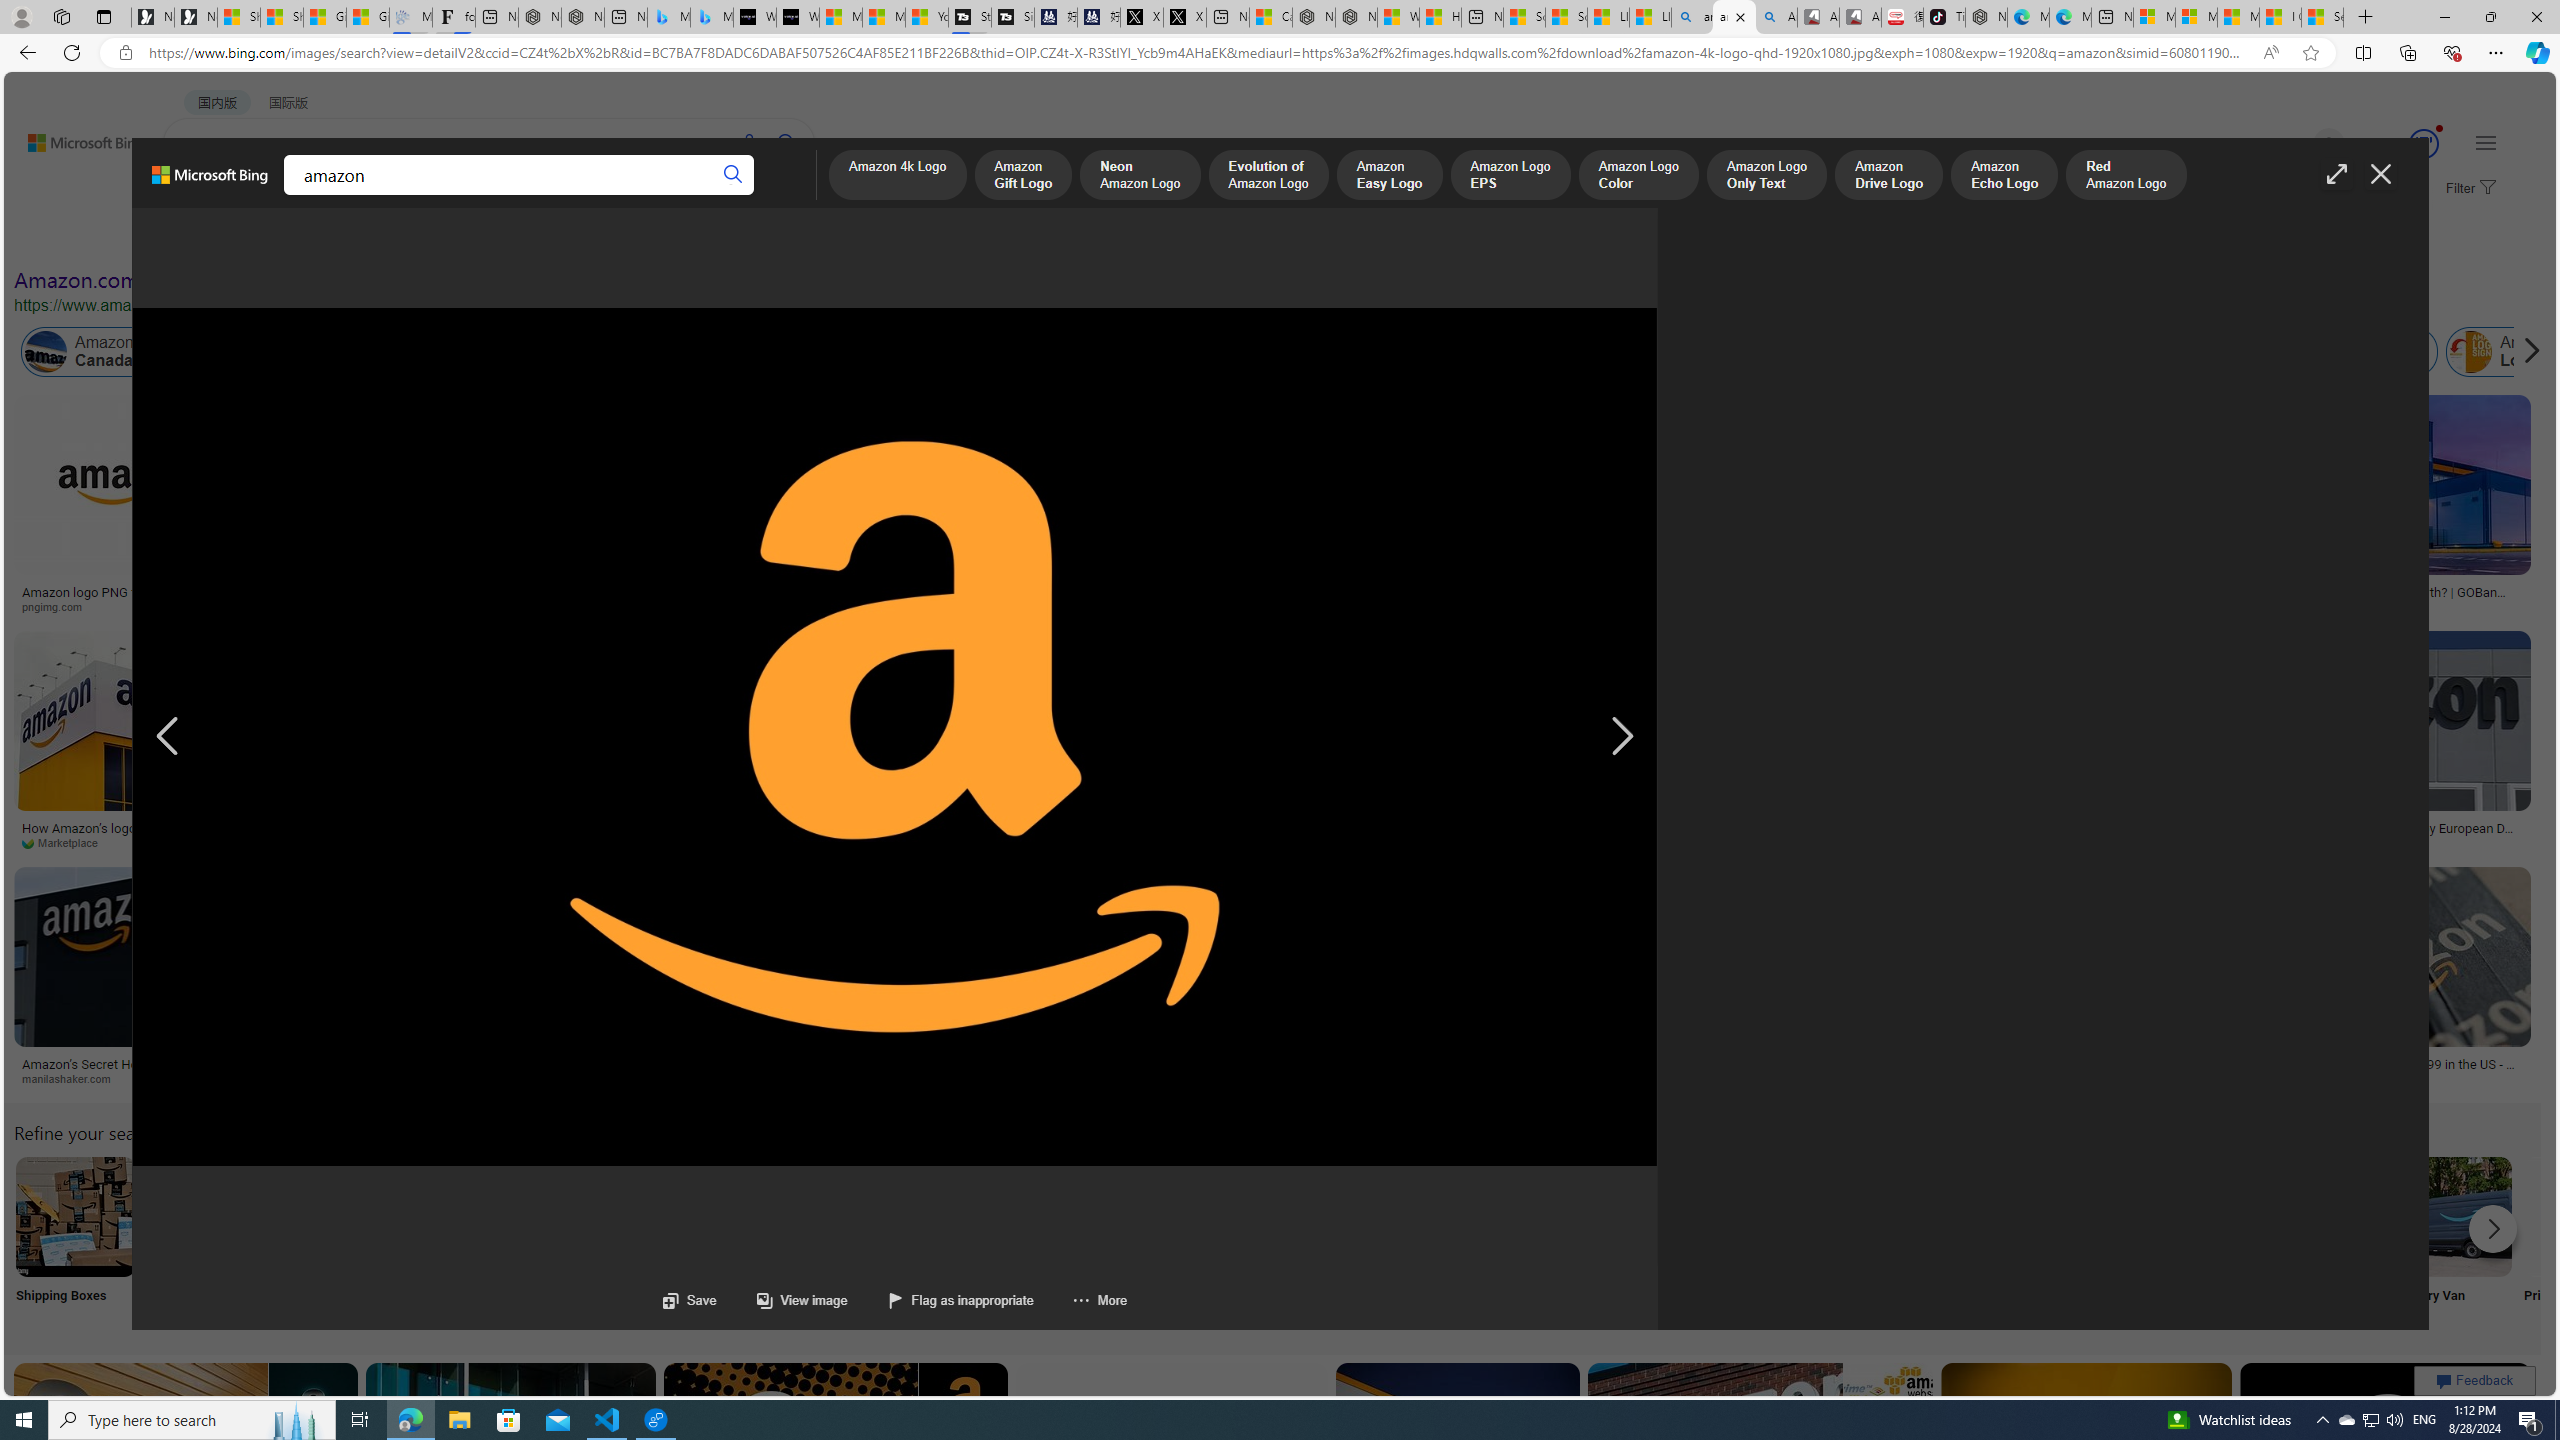 This screenshot has width=2560, height=1440. I want to click on Amazon Prime Membership, so click(1324, 352).